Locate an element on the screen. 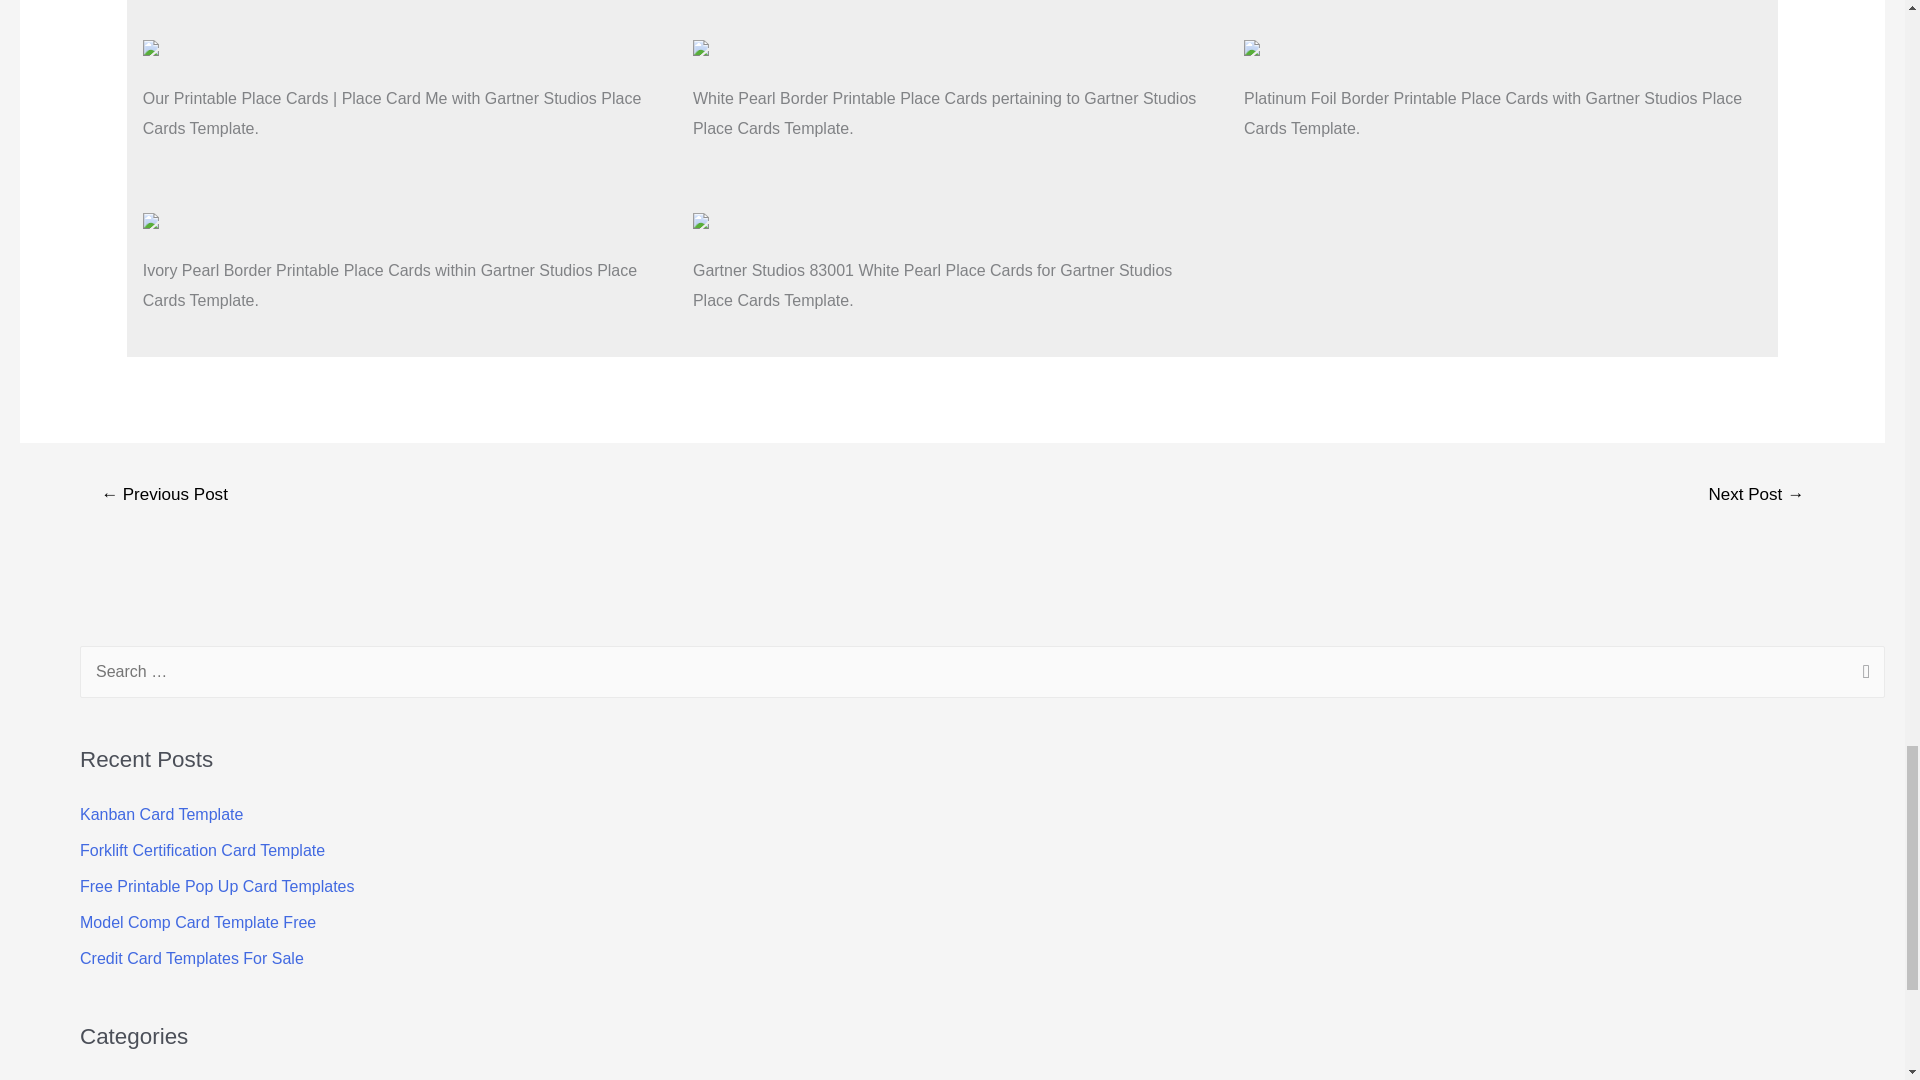  Free Printable Pop Up Card Templates is located at coordinates (218, 886).